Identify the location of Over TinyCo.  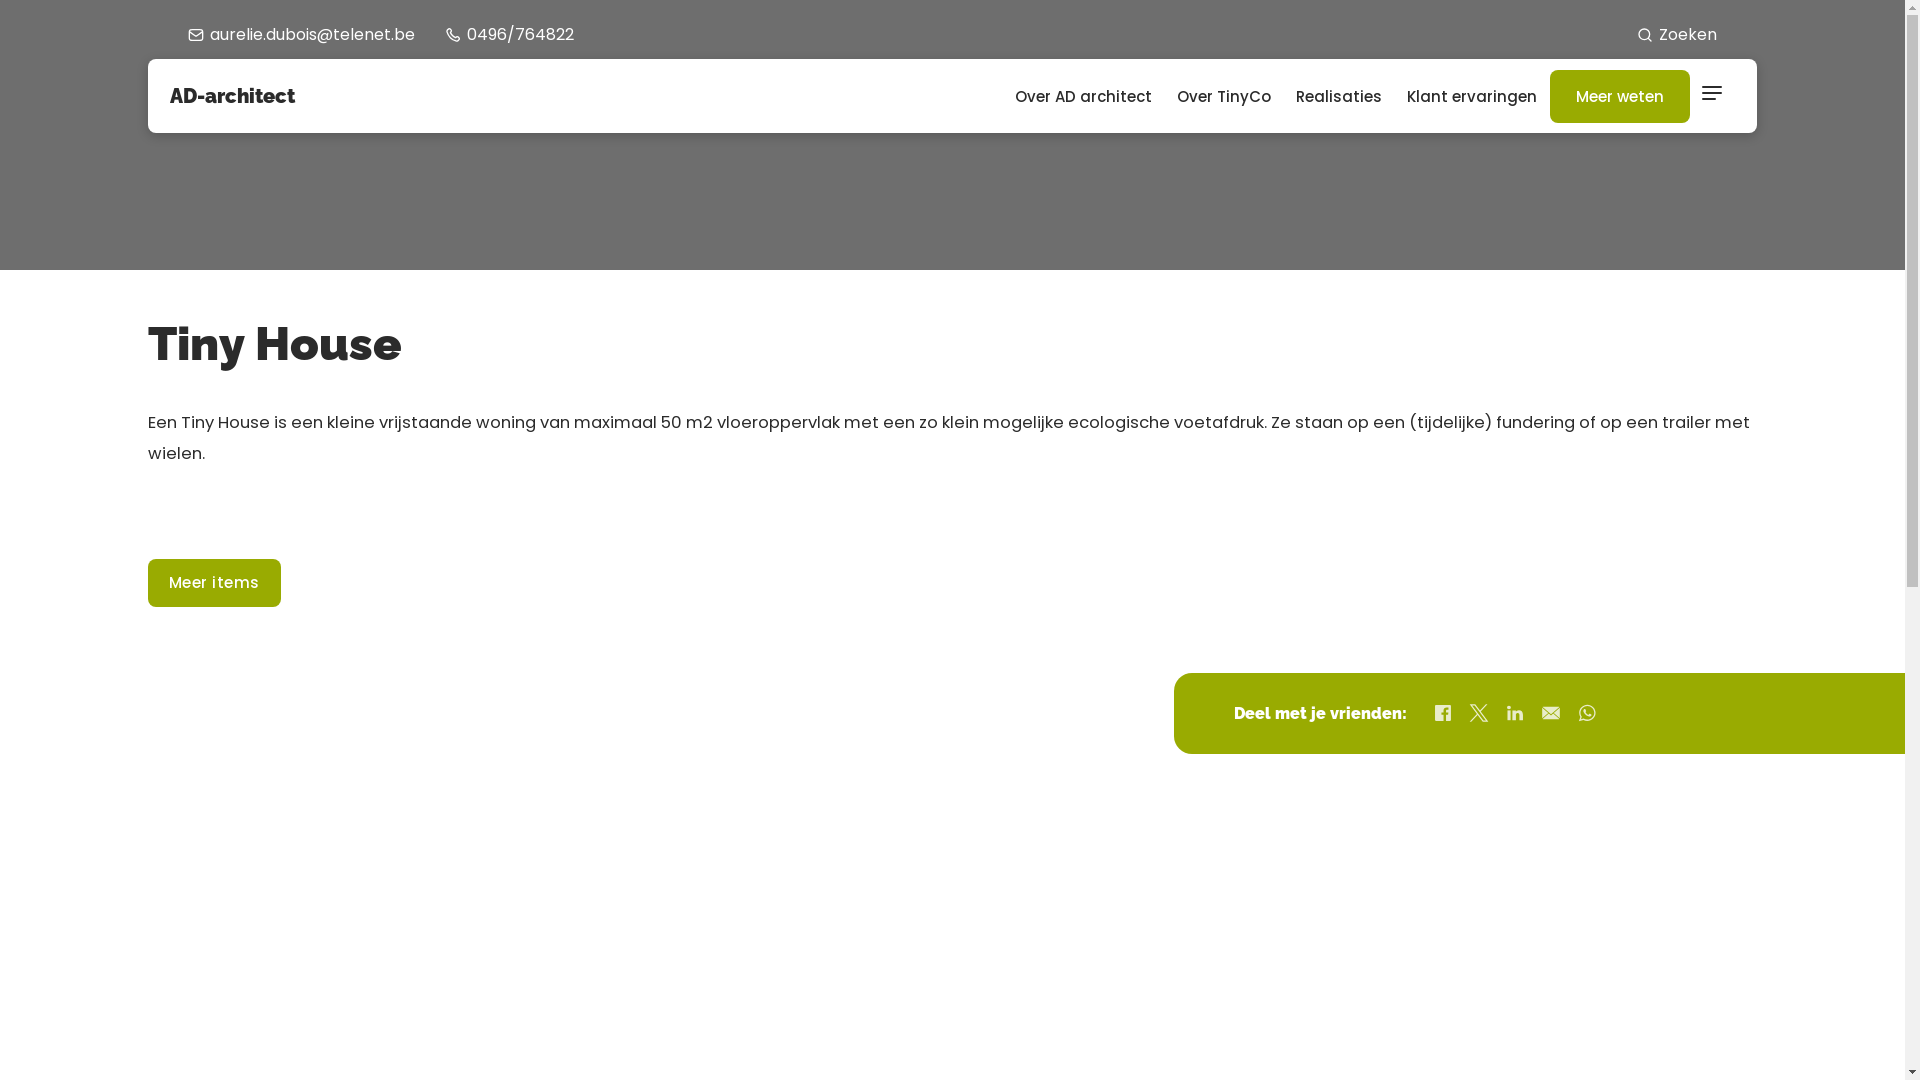
(1224, 96).